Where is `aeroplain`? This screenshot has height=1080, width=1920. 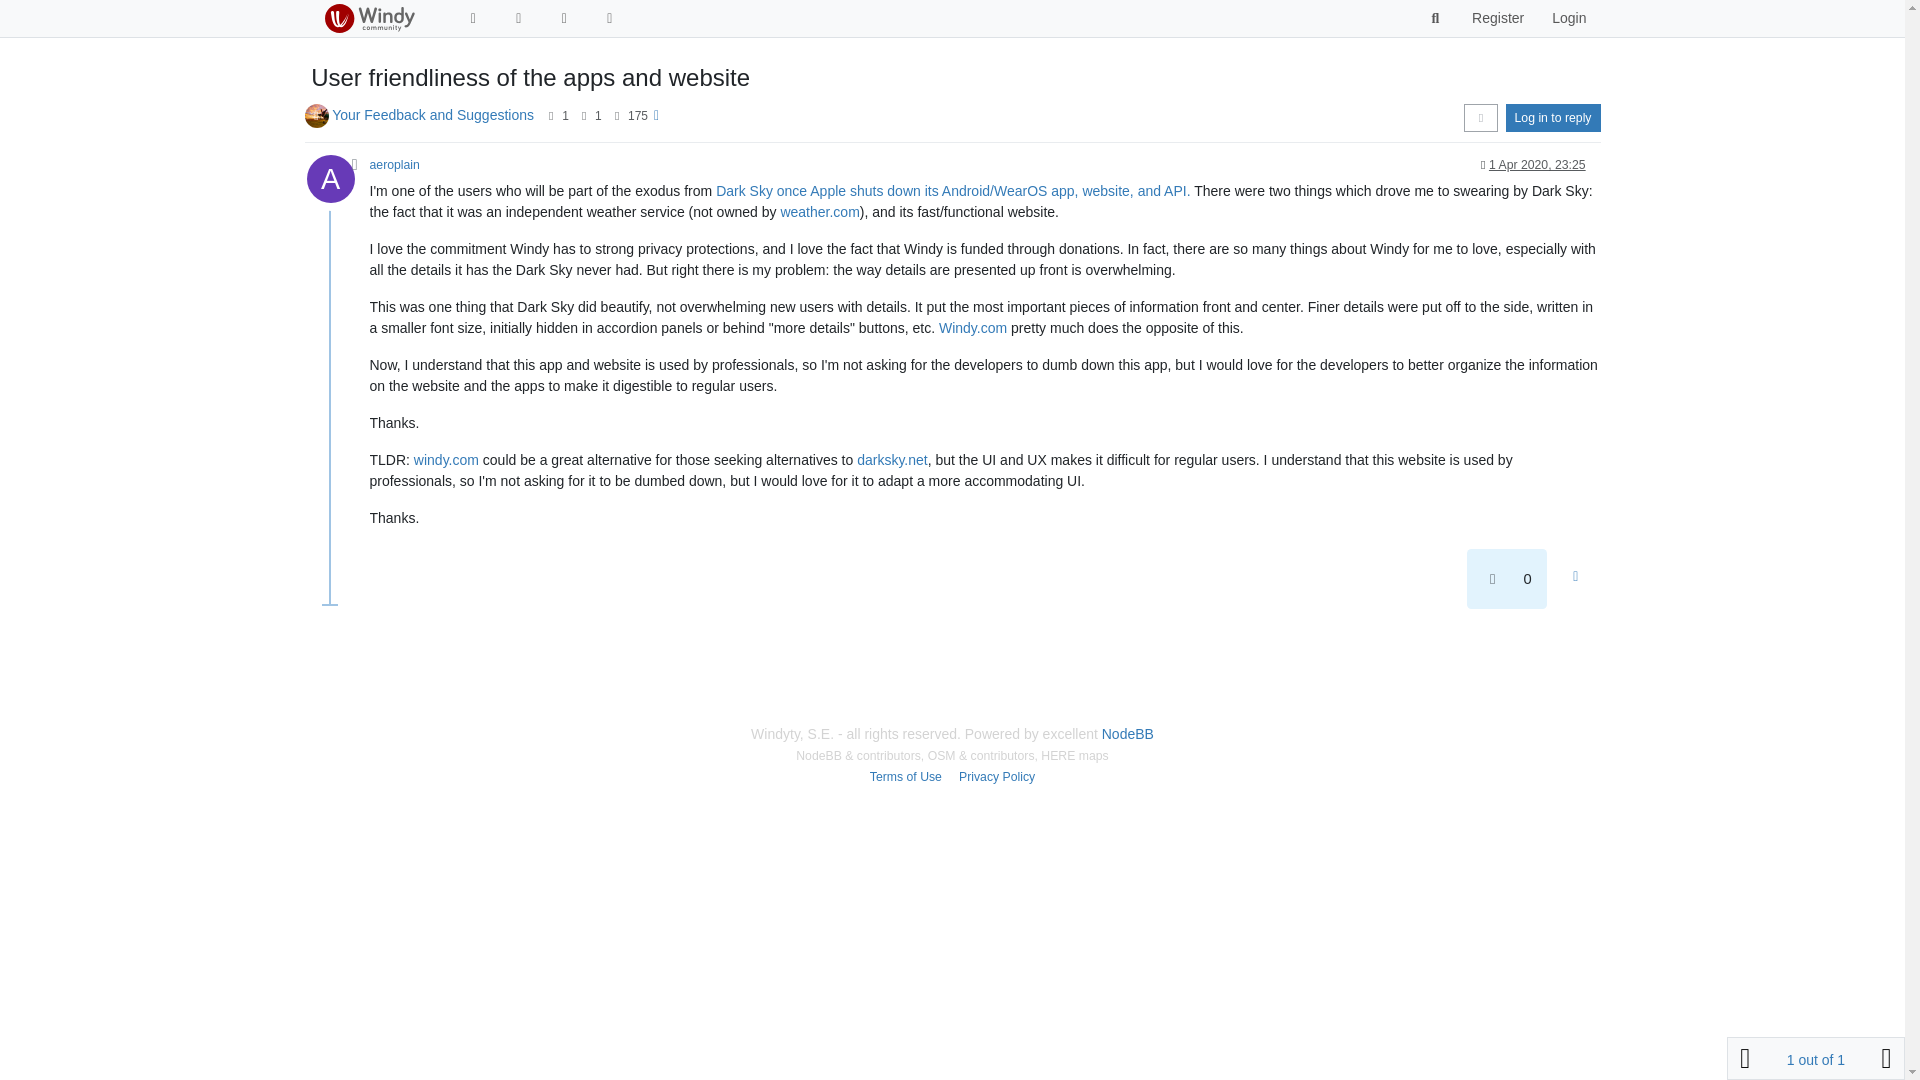 aeroplain is located at coordinates (395, 164).